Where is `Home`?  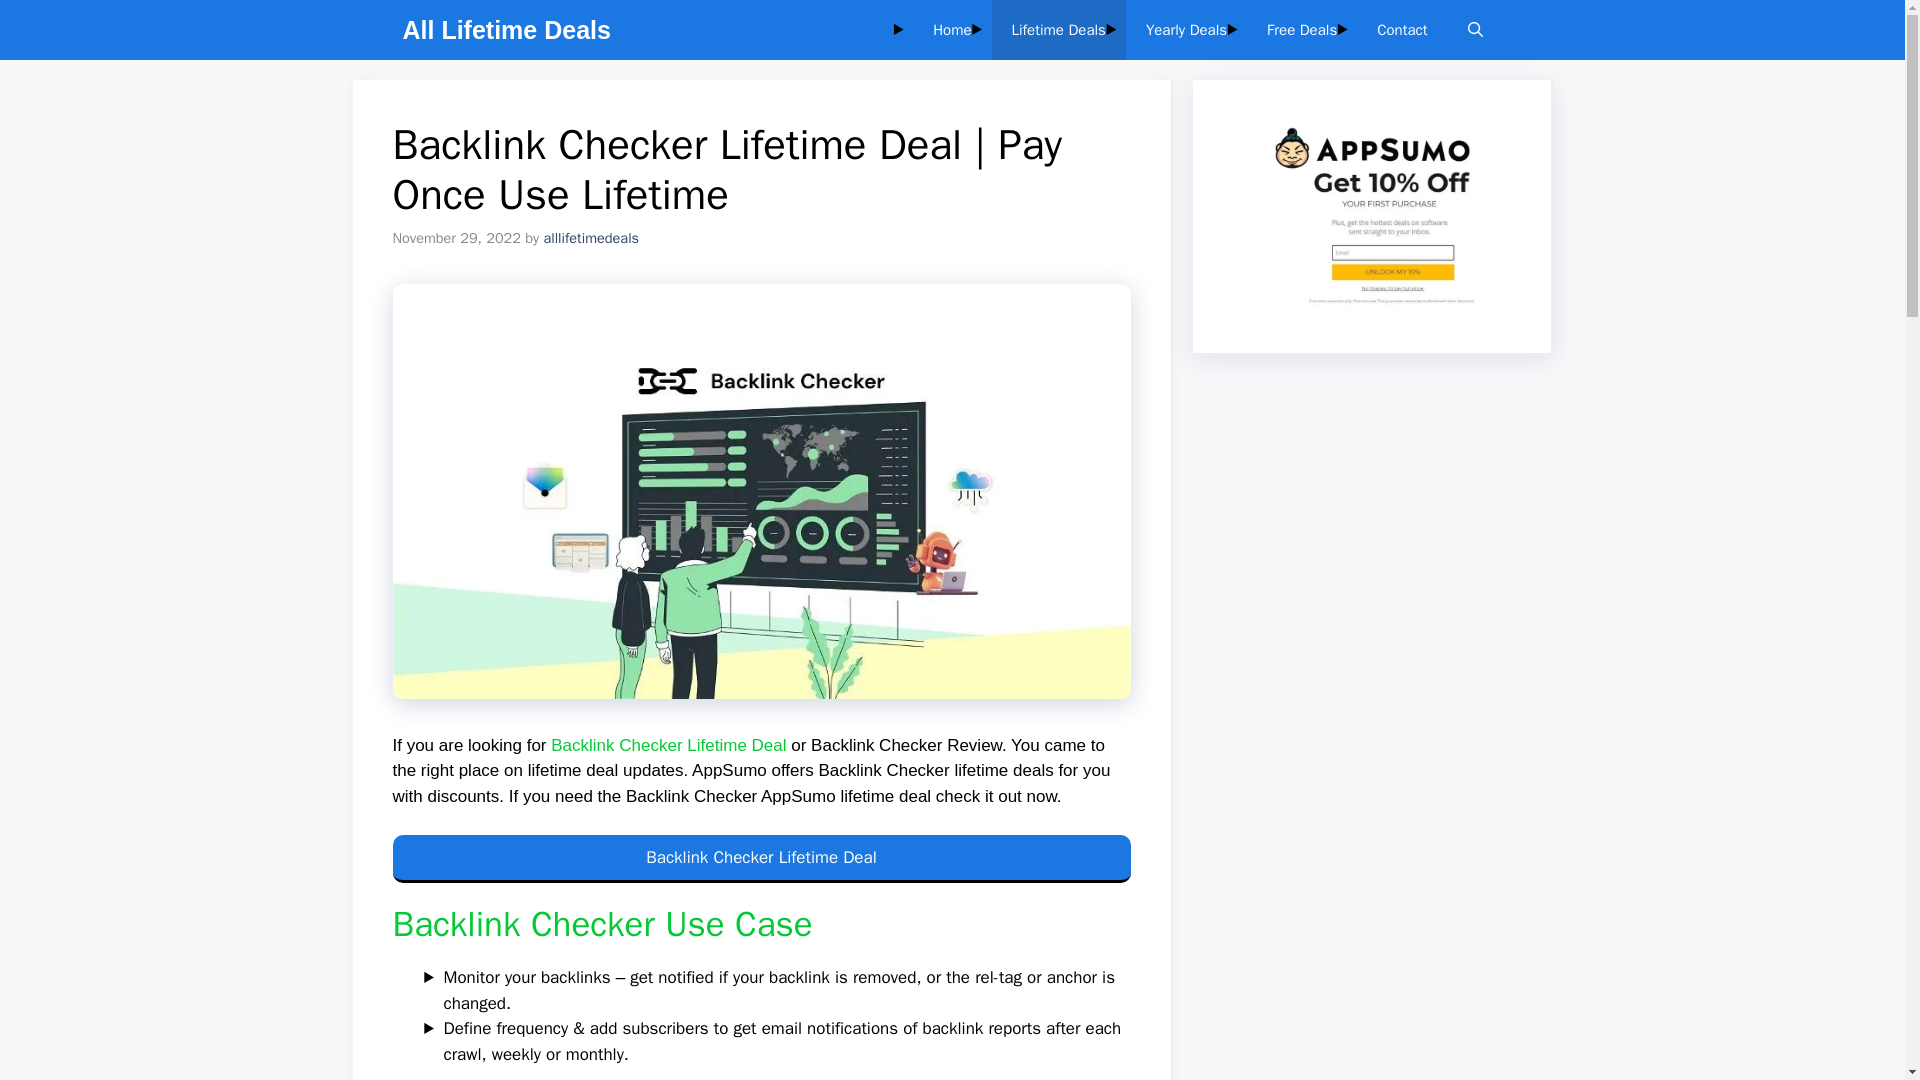 Home is located at coordinates (952, 30).